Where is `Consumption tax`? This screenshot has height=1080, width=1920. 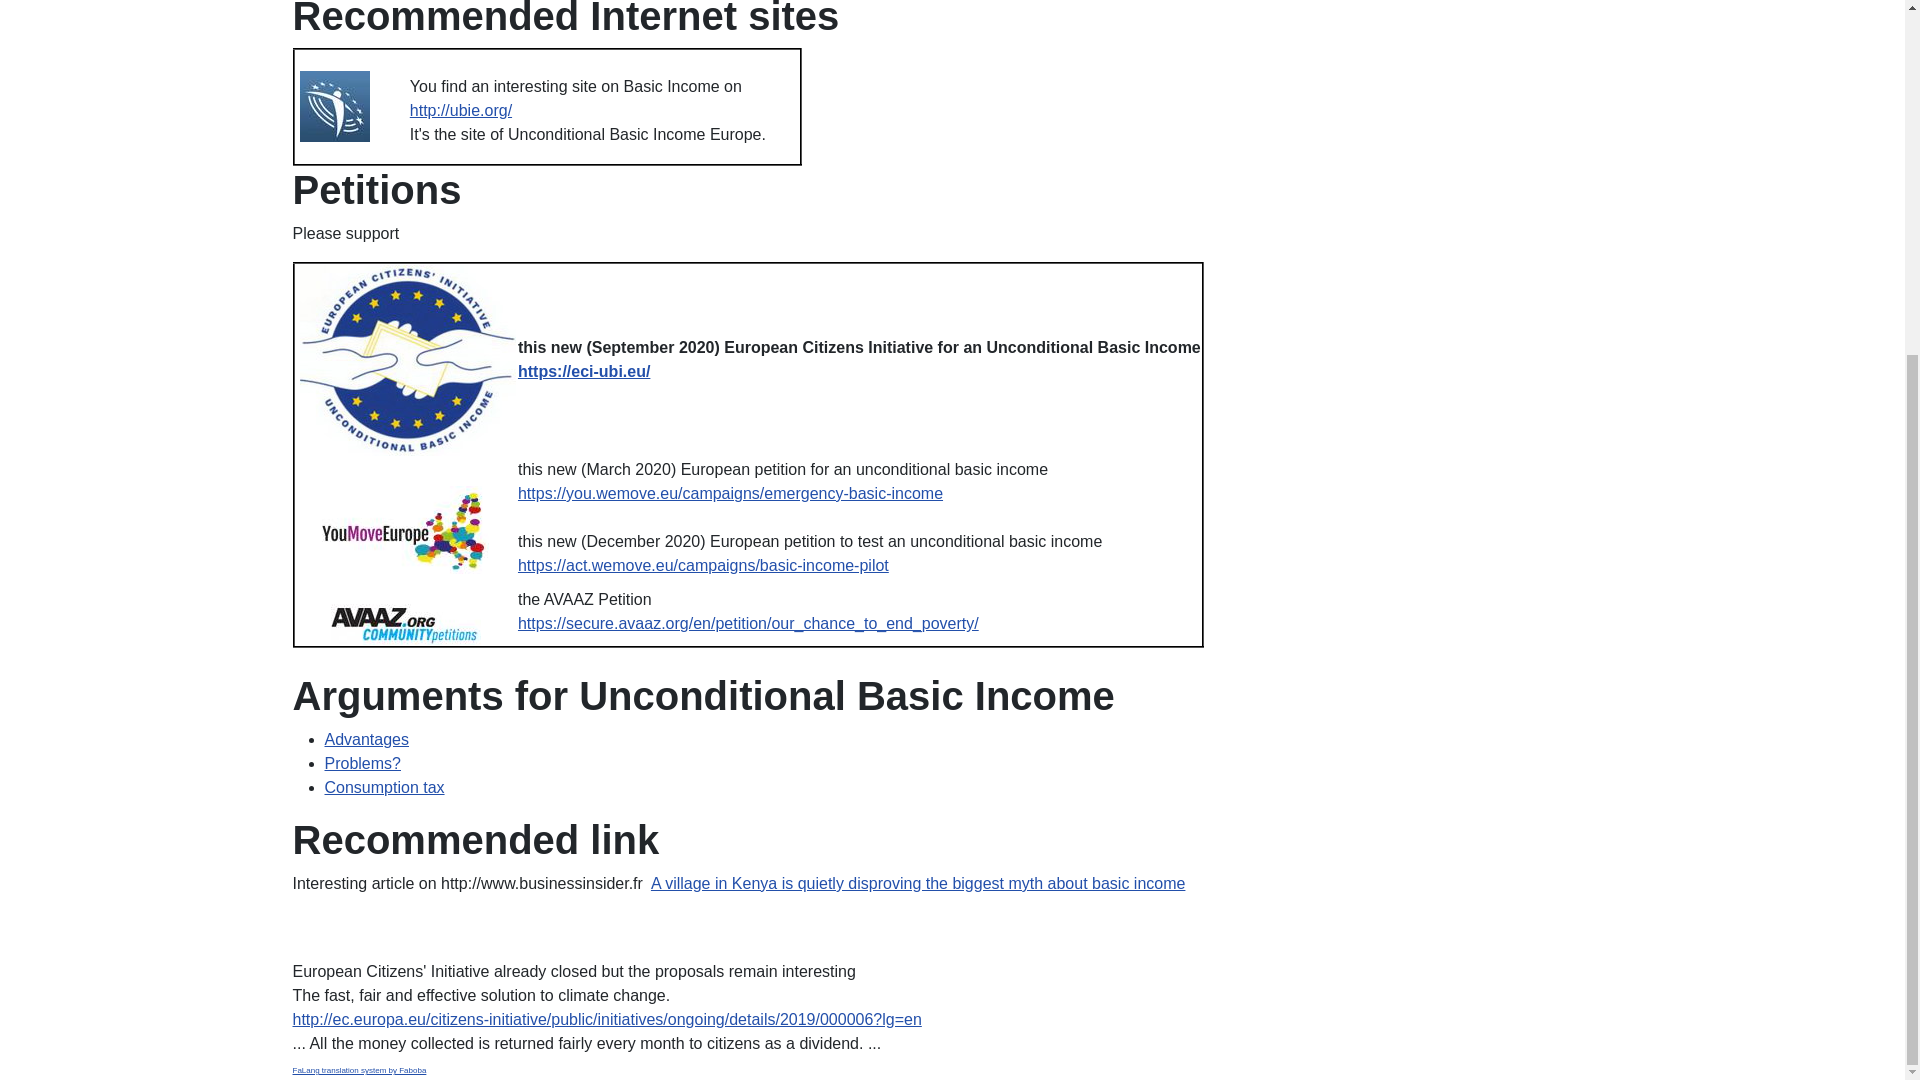 Consumption tax is located at coordinates (384, 786).